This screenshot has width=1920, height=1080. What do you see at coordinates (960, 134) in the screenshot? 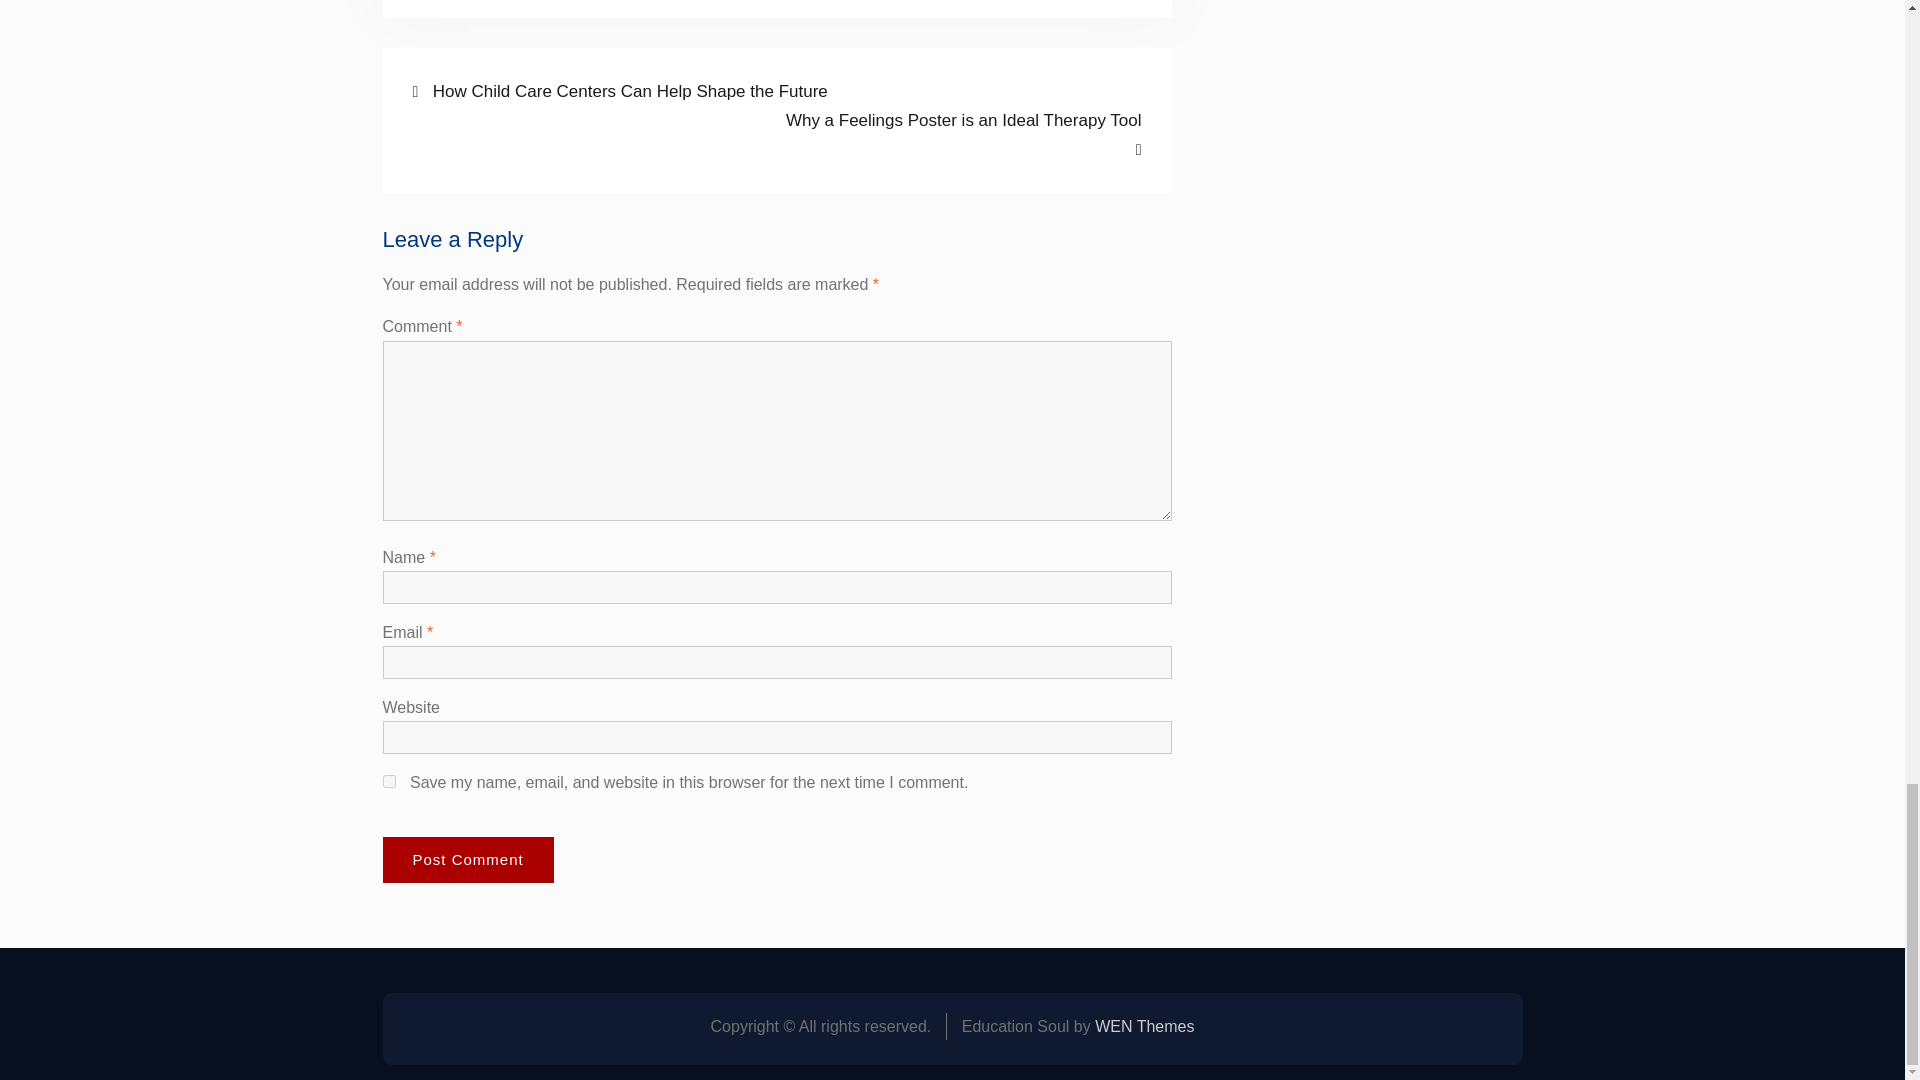
I see `Post Comment` at bounding box center [960, 134].